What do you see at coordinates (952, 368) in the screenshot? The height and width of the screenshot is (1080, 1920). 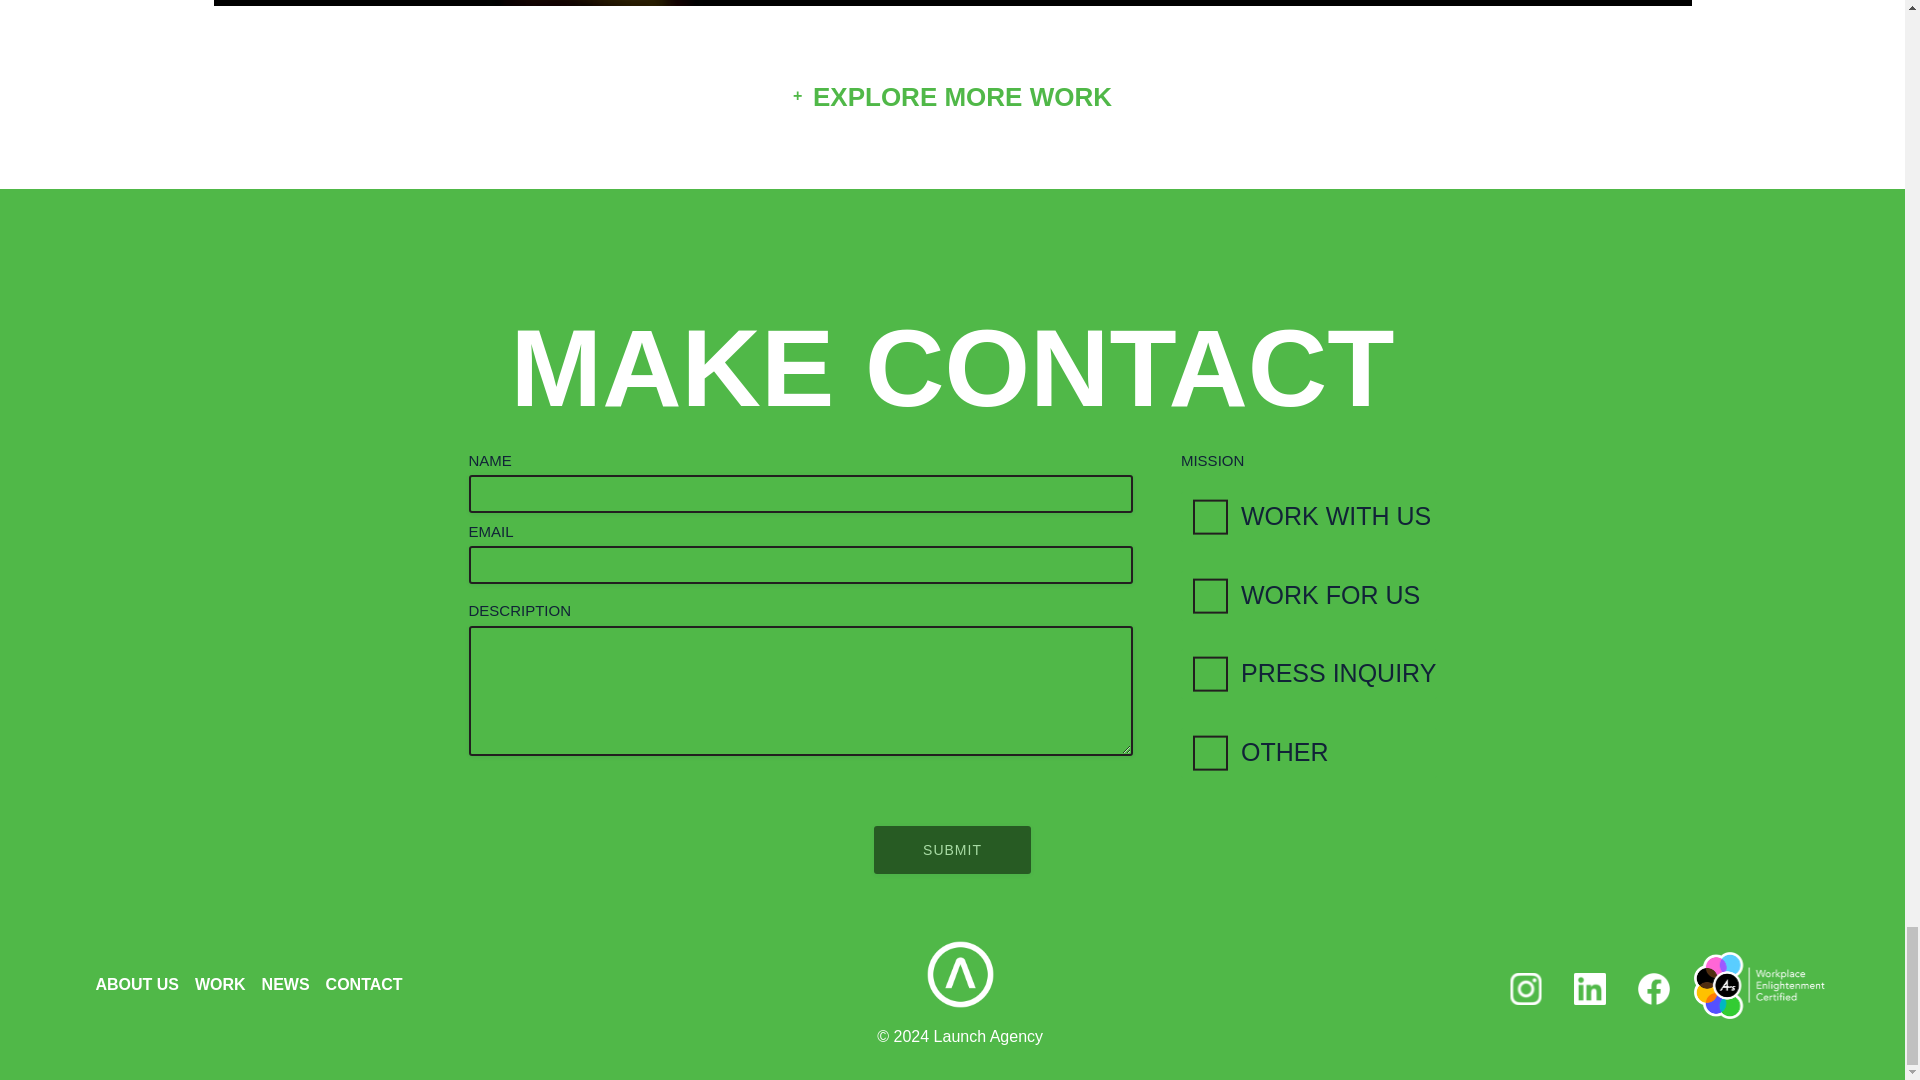 I see `Contact Us` at bounding box center [952, 368].